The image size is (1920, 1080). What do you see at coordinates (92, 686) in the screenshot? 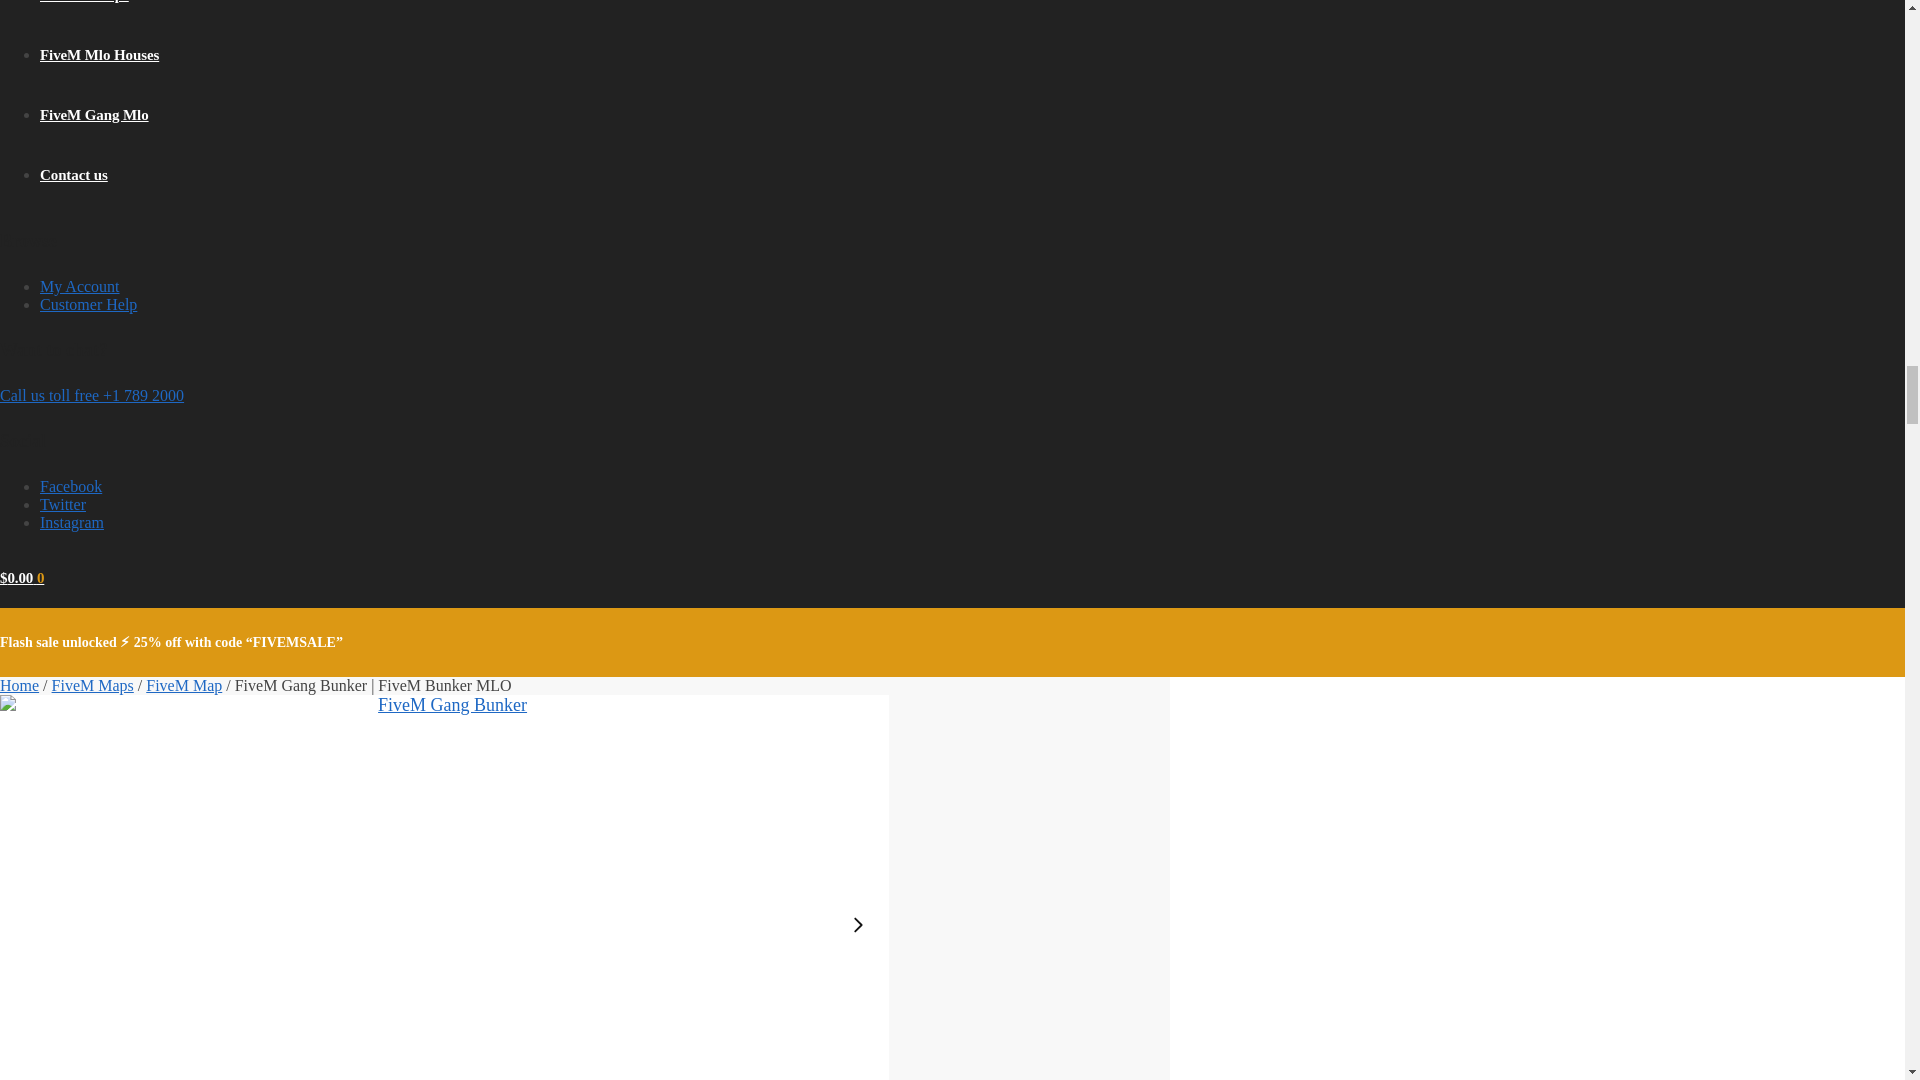
I see `FiveM Maps` at bounding box center [92, 686].